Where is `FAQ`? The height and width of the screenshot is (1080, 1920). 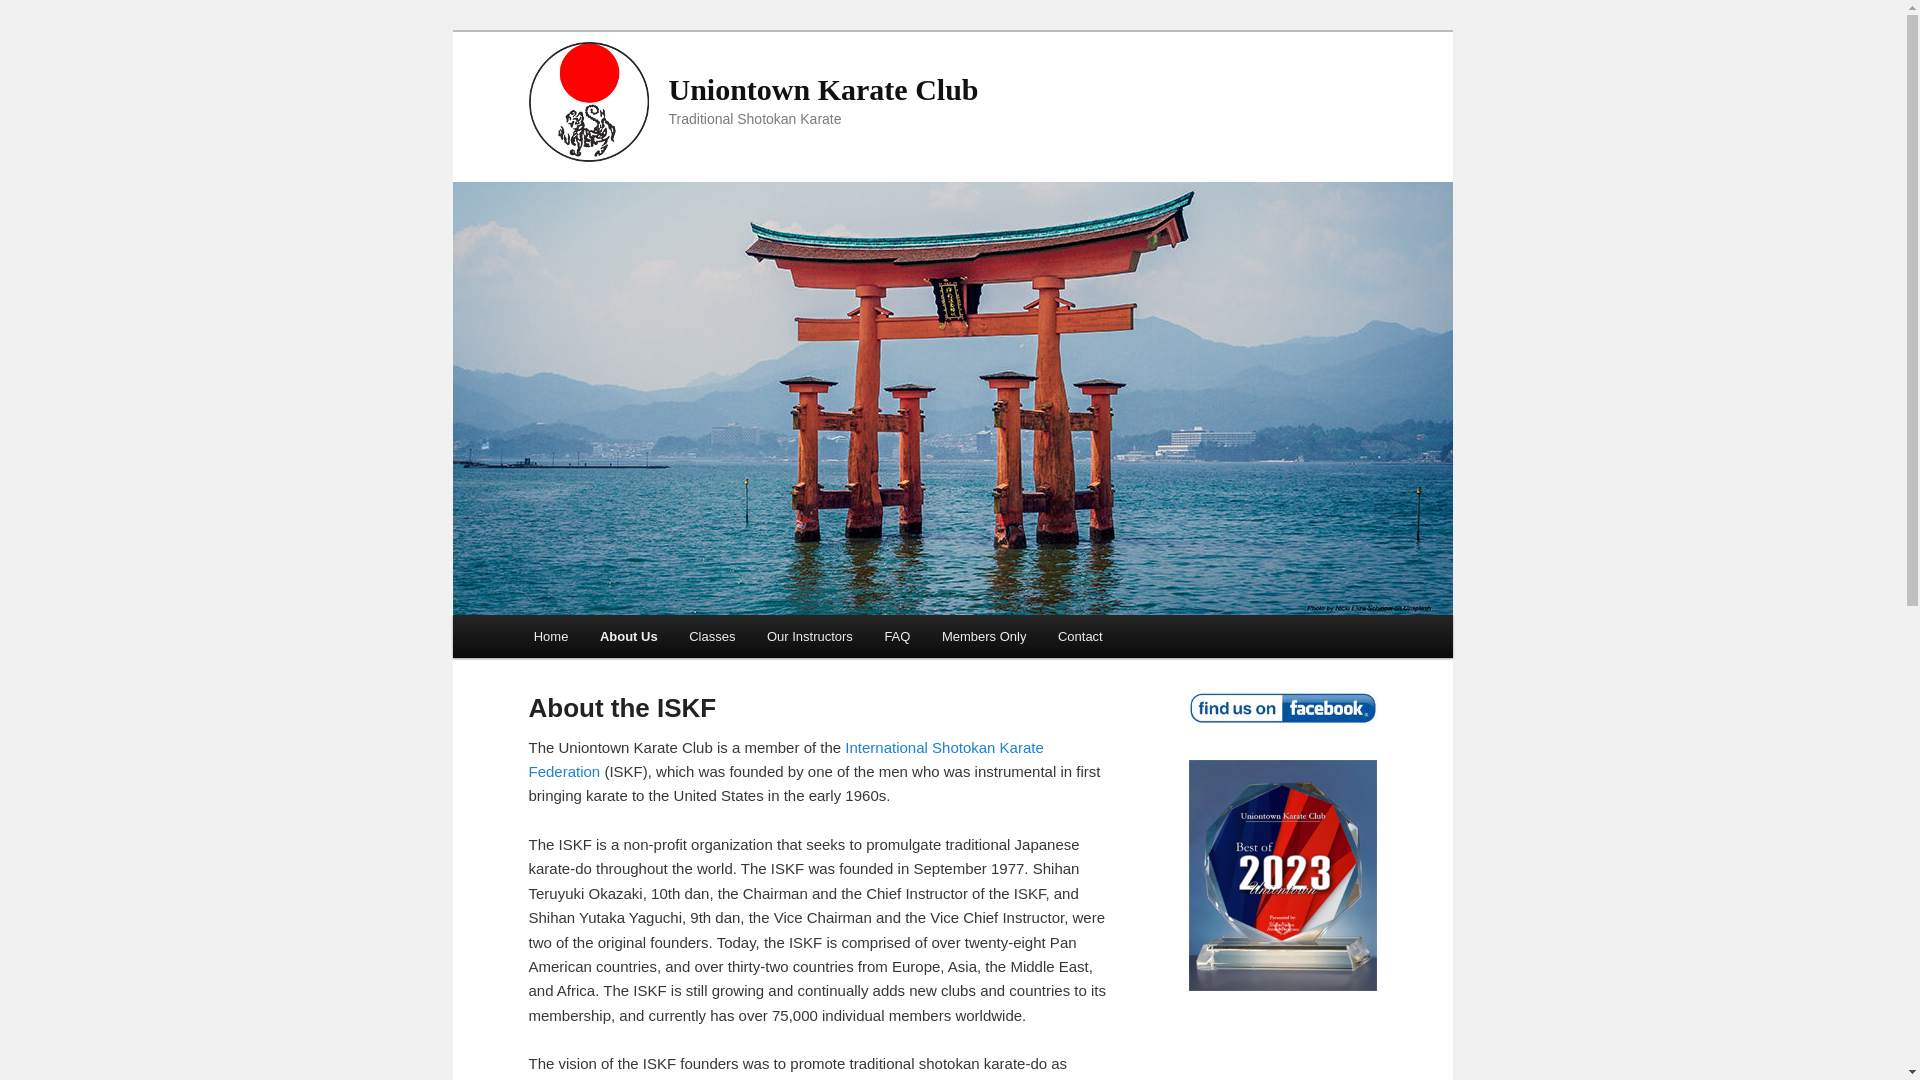 FAQ is located at coordinates (898, 636).